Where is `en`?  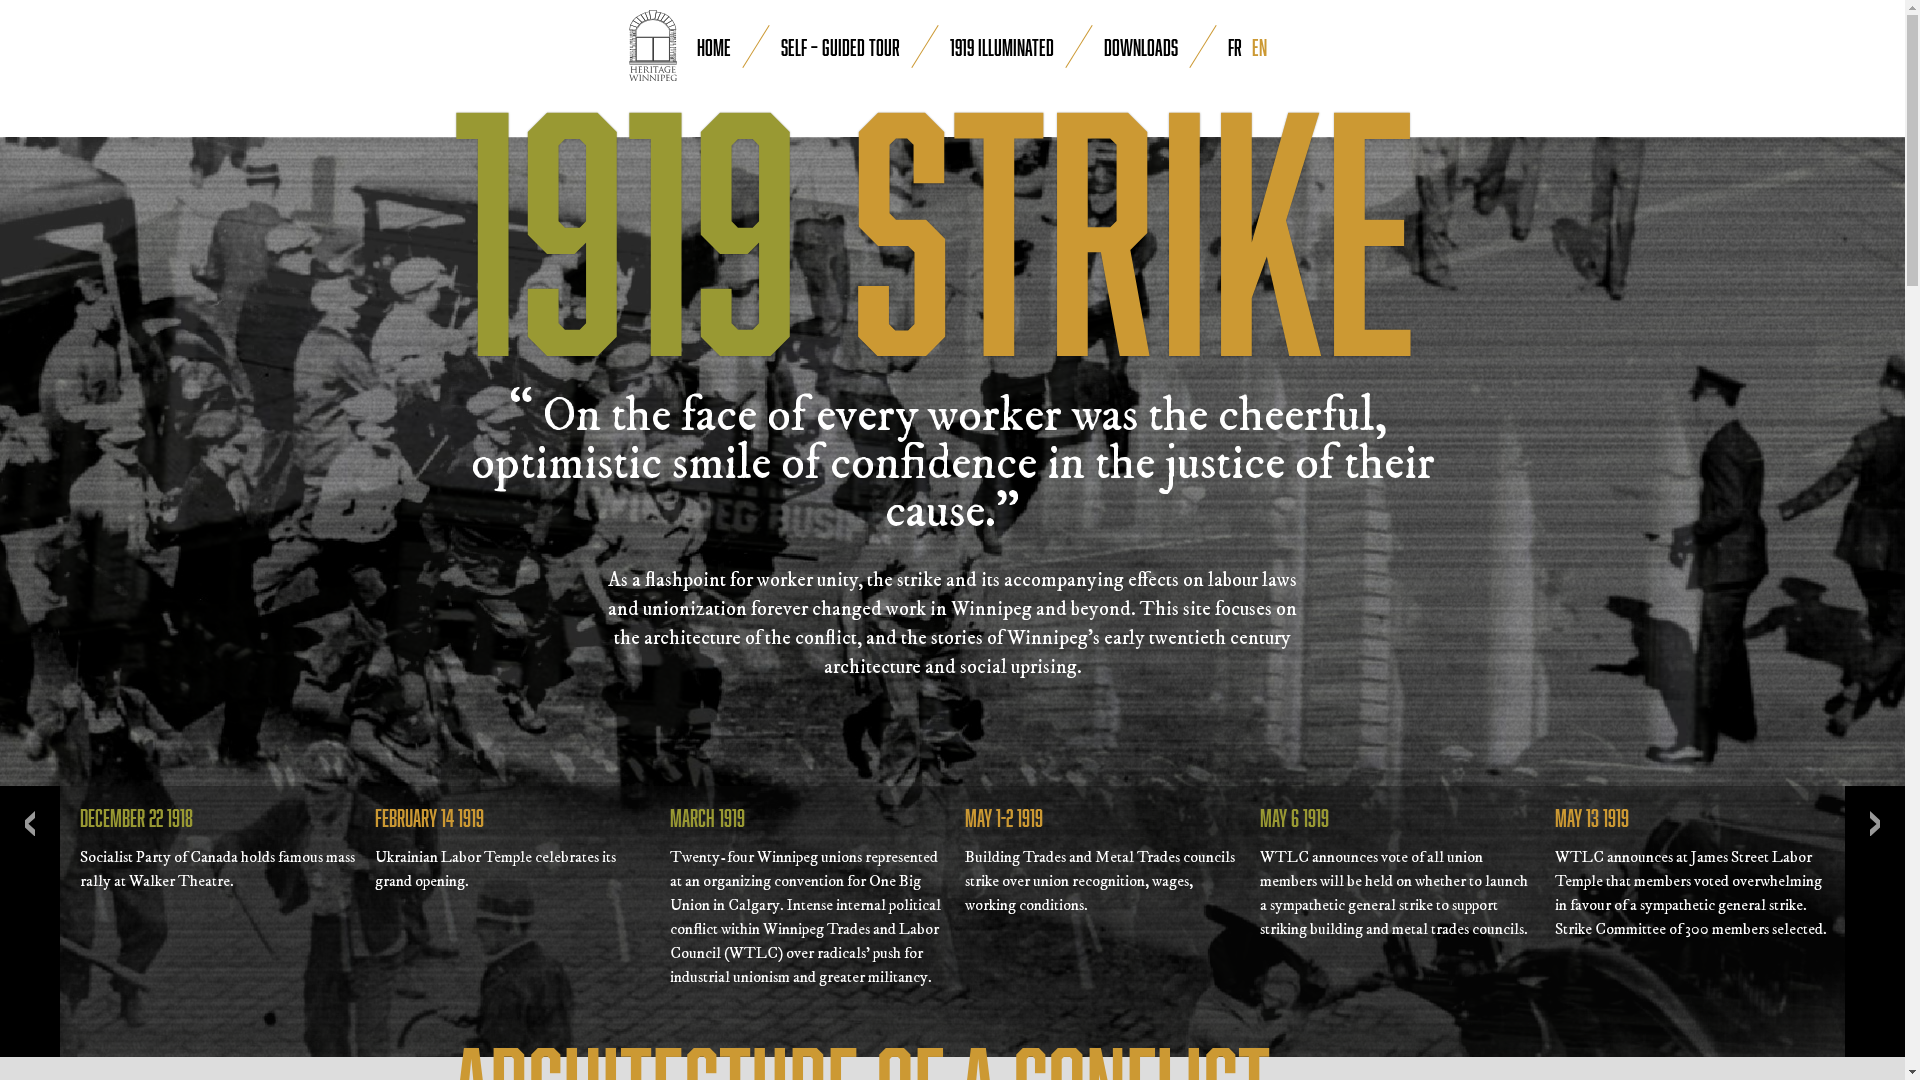 en is located at coordinates (1264, 47).